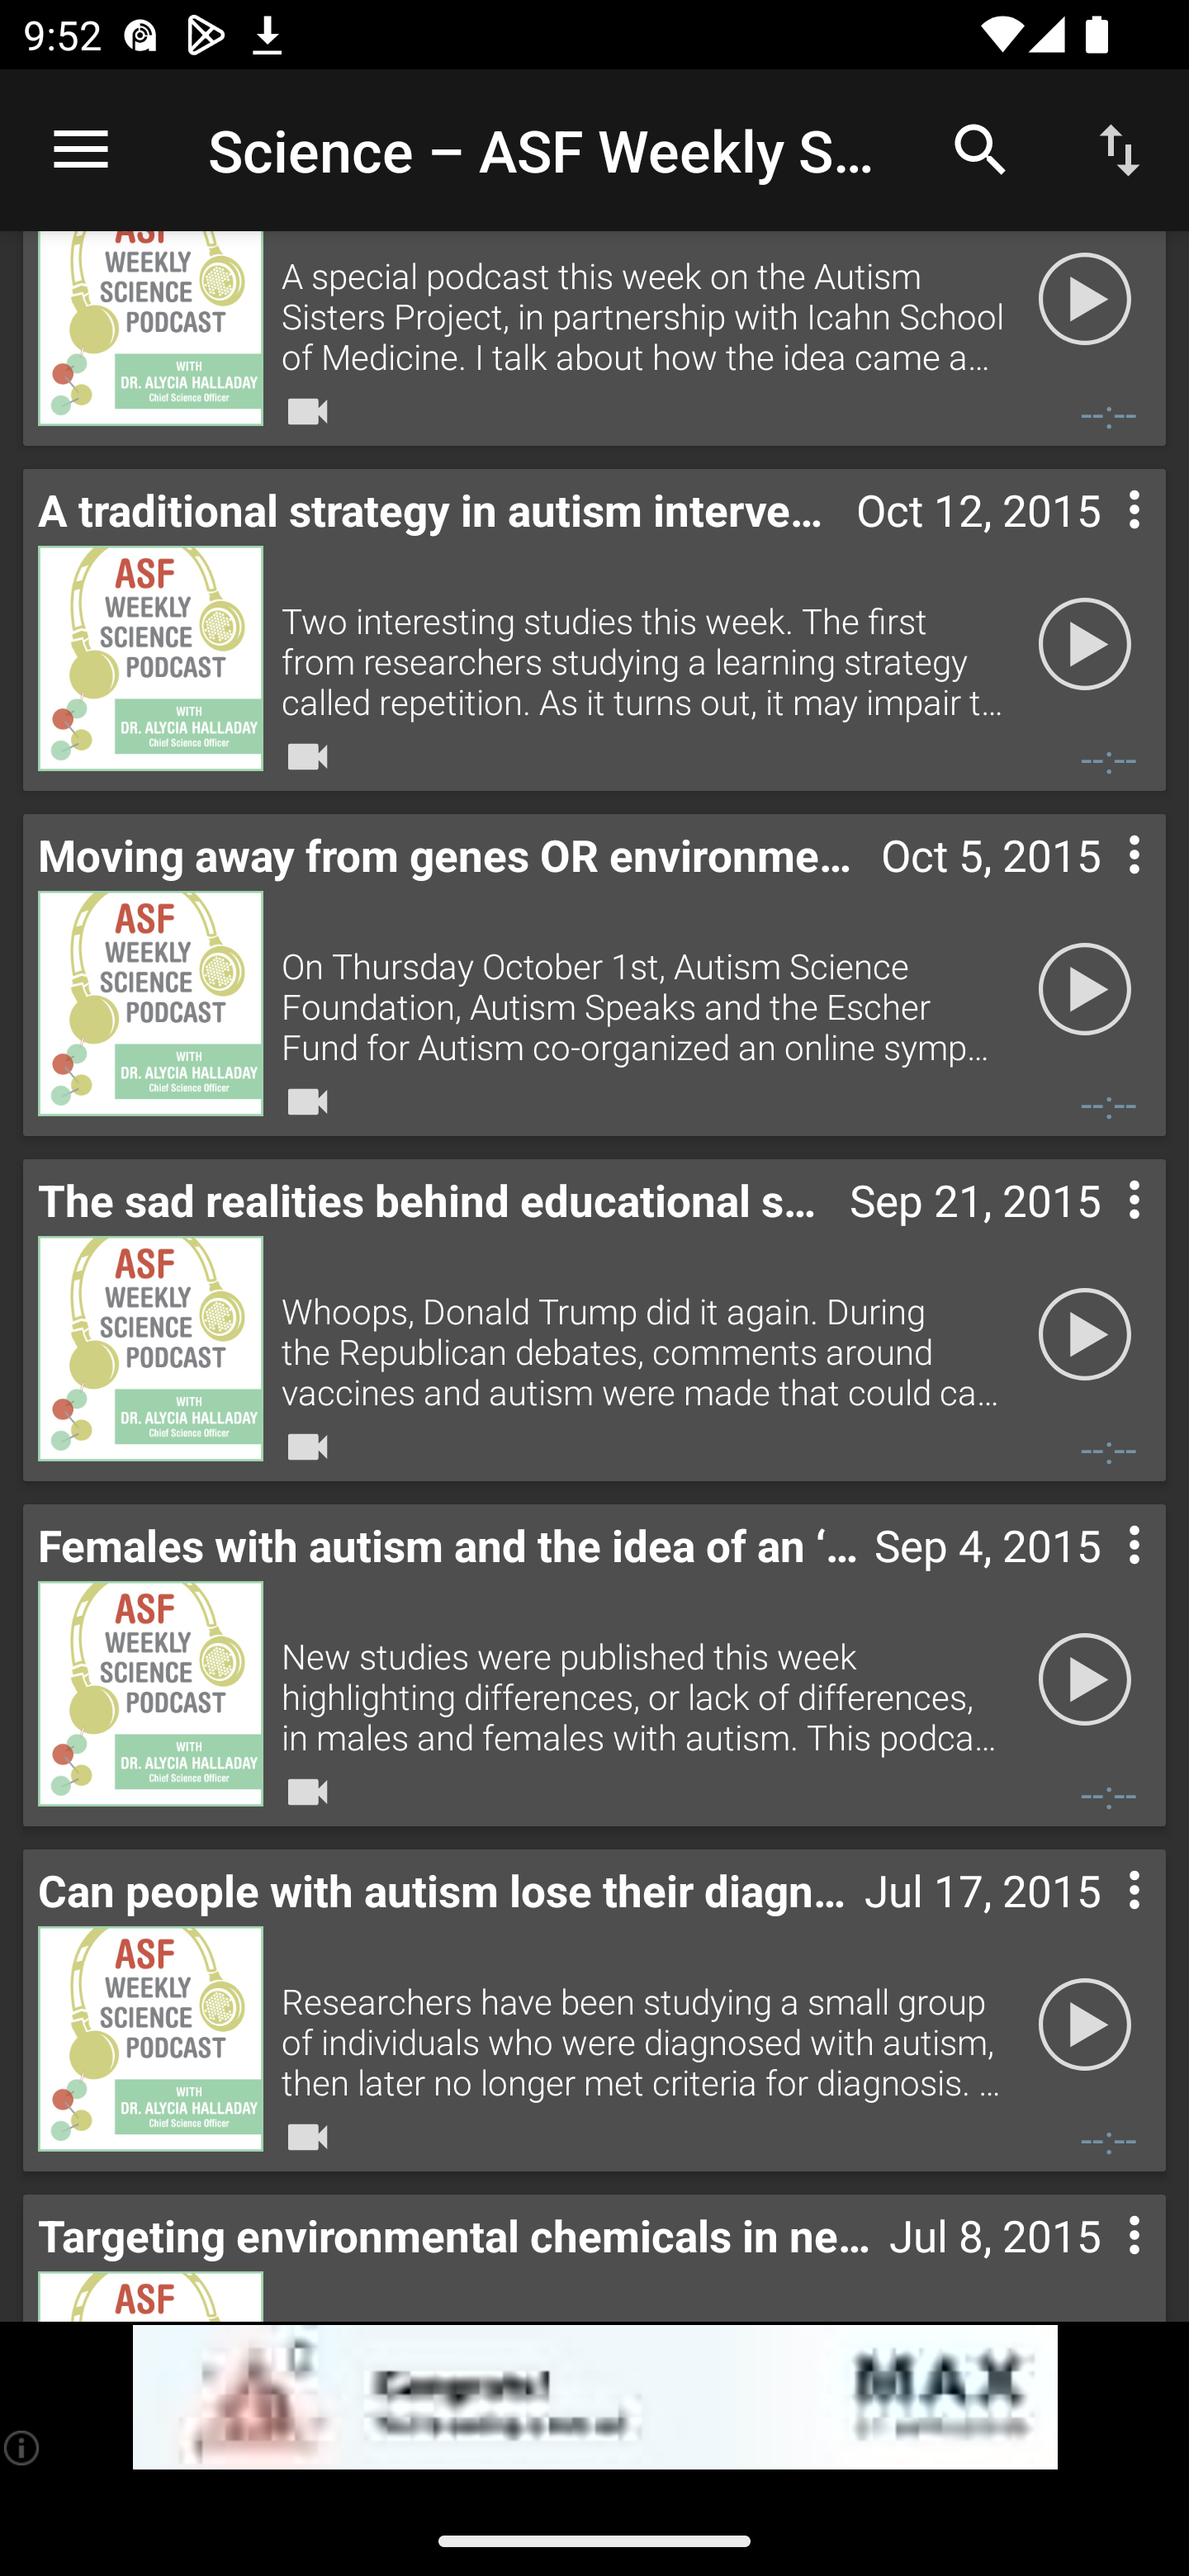 This screenshot has width=1189, height=2576. I want to click on Play, so click(1085, 1334).